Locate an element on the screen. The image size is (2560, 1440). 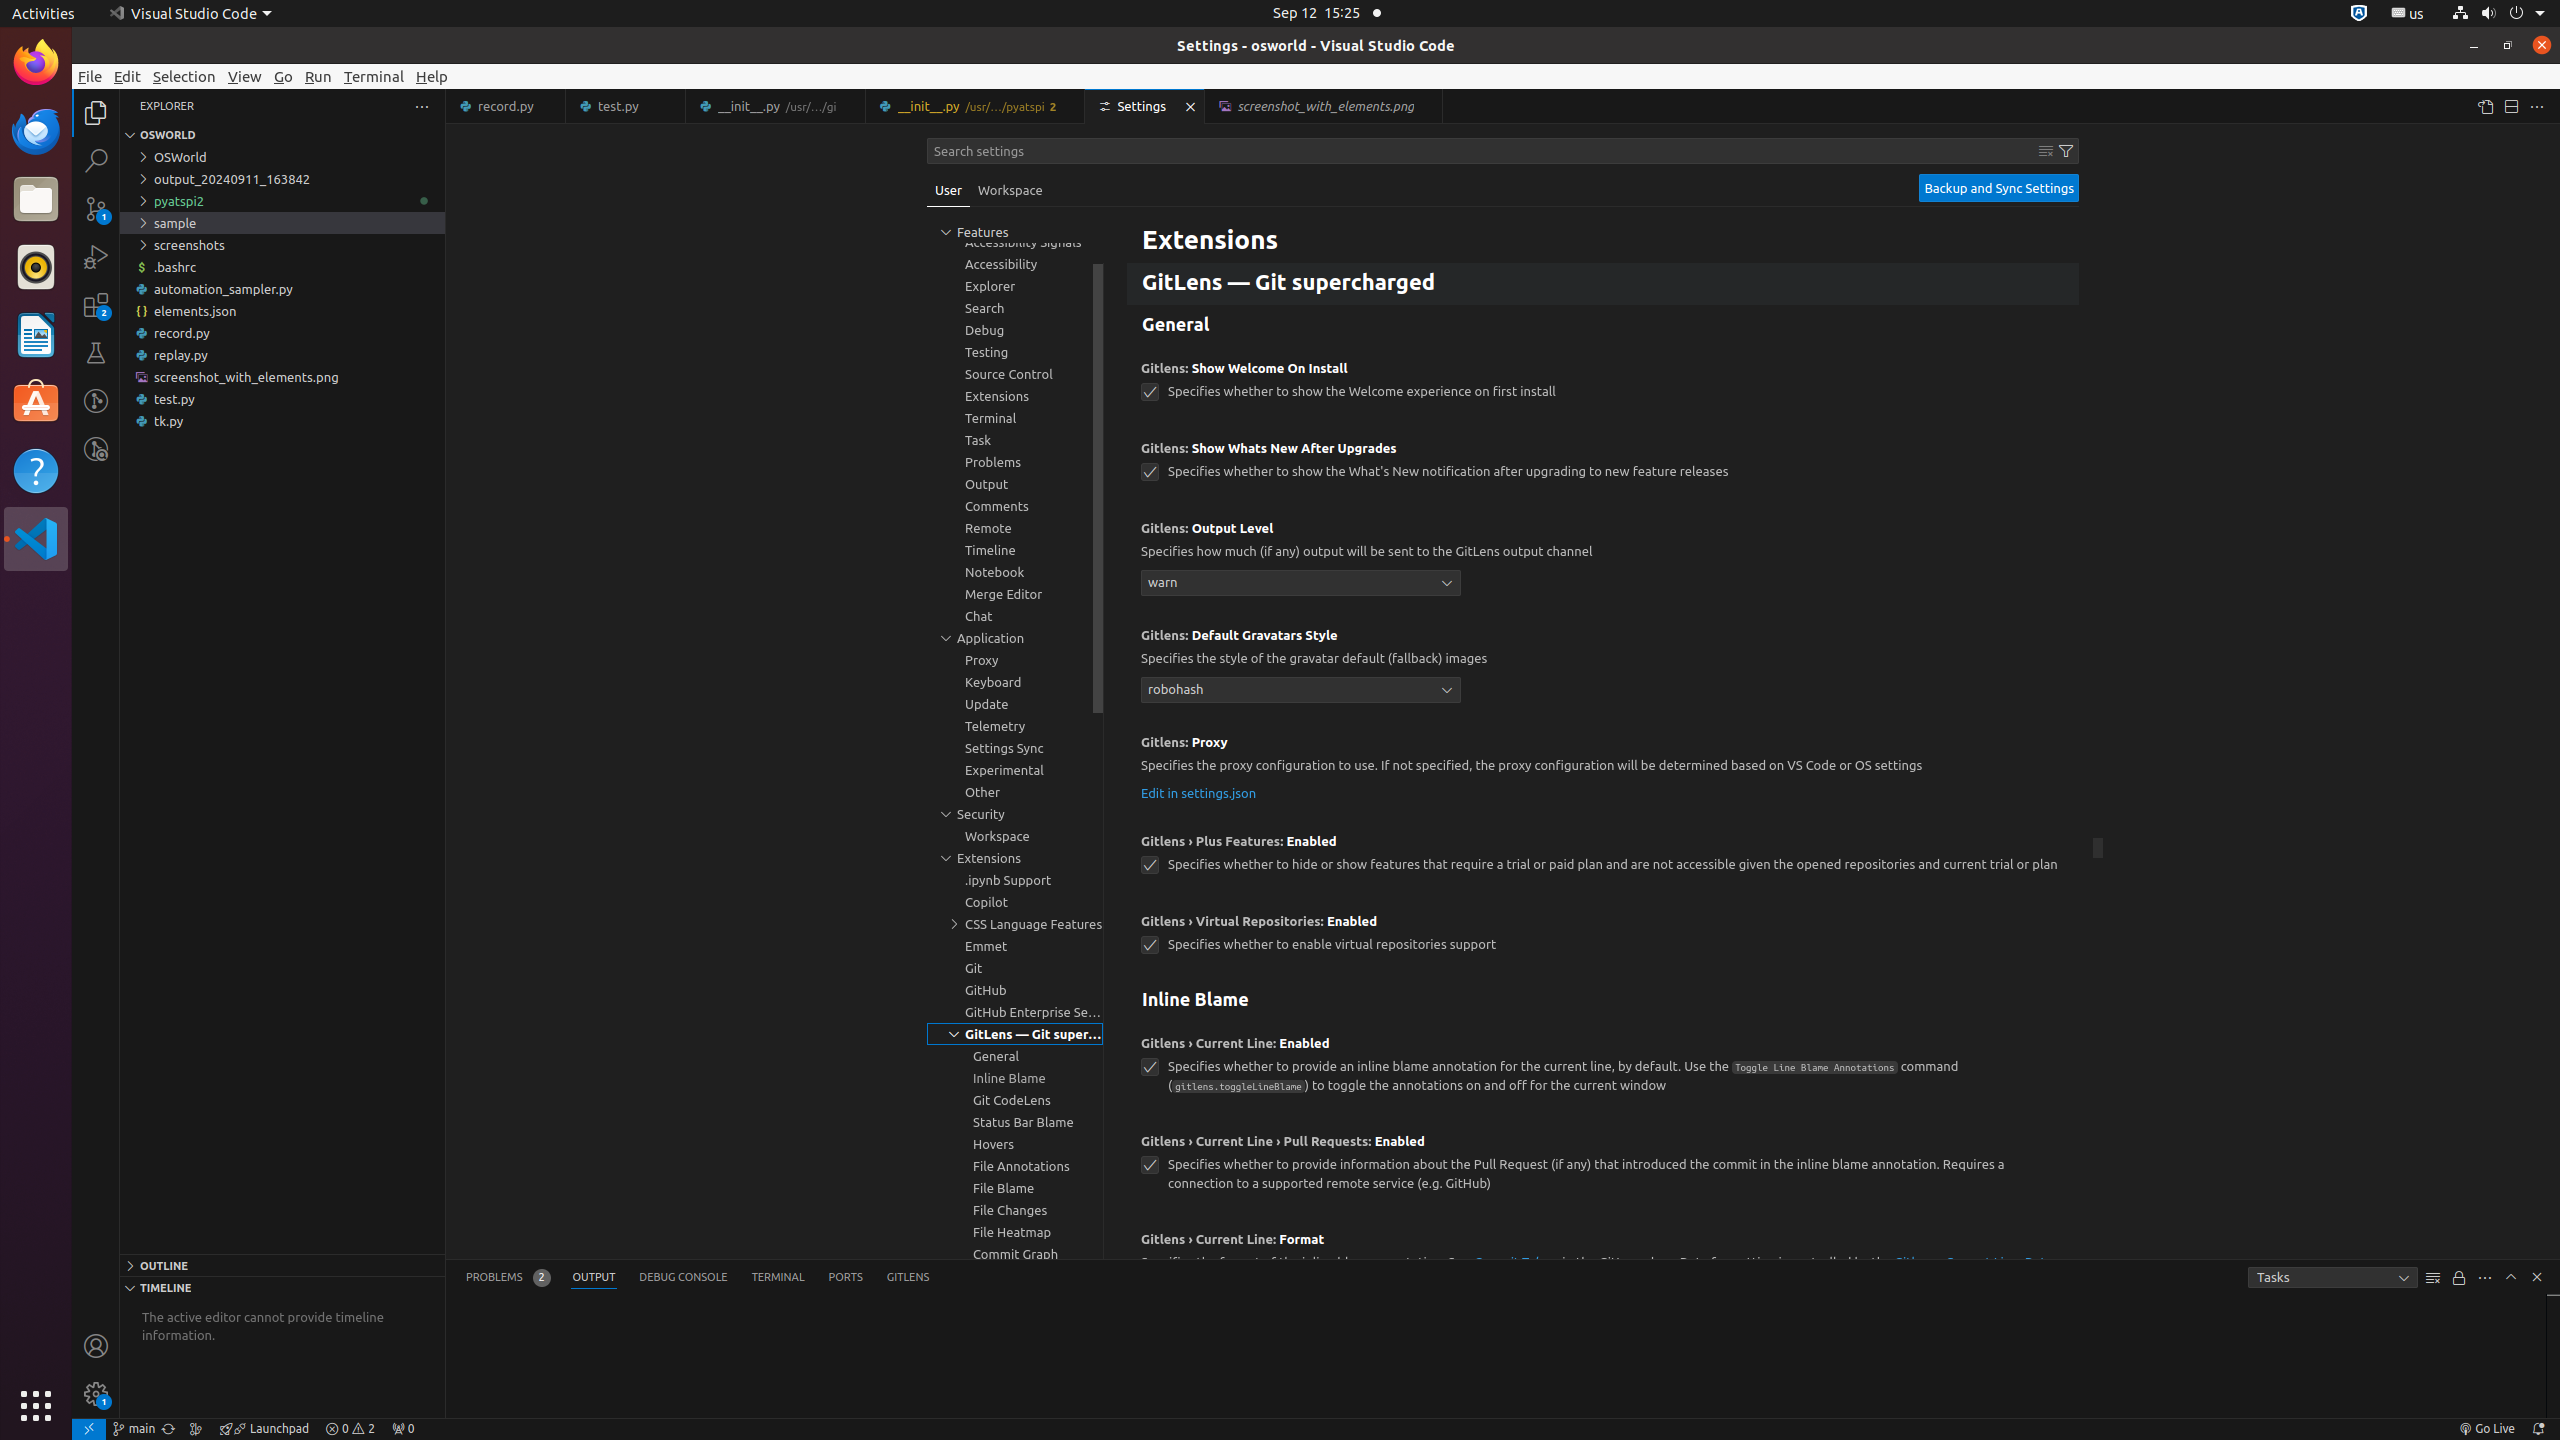
Extensions, group is located at coordinates (1015, 858).